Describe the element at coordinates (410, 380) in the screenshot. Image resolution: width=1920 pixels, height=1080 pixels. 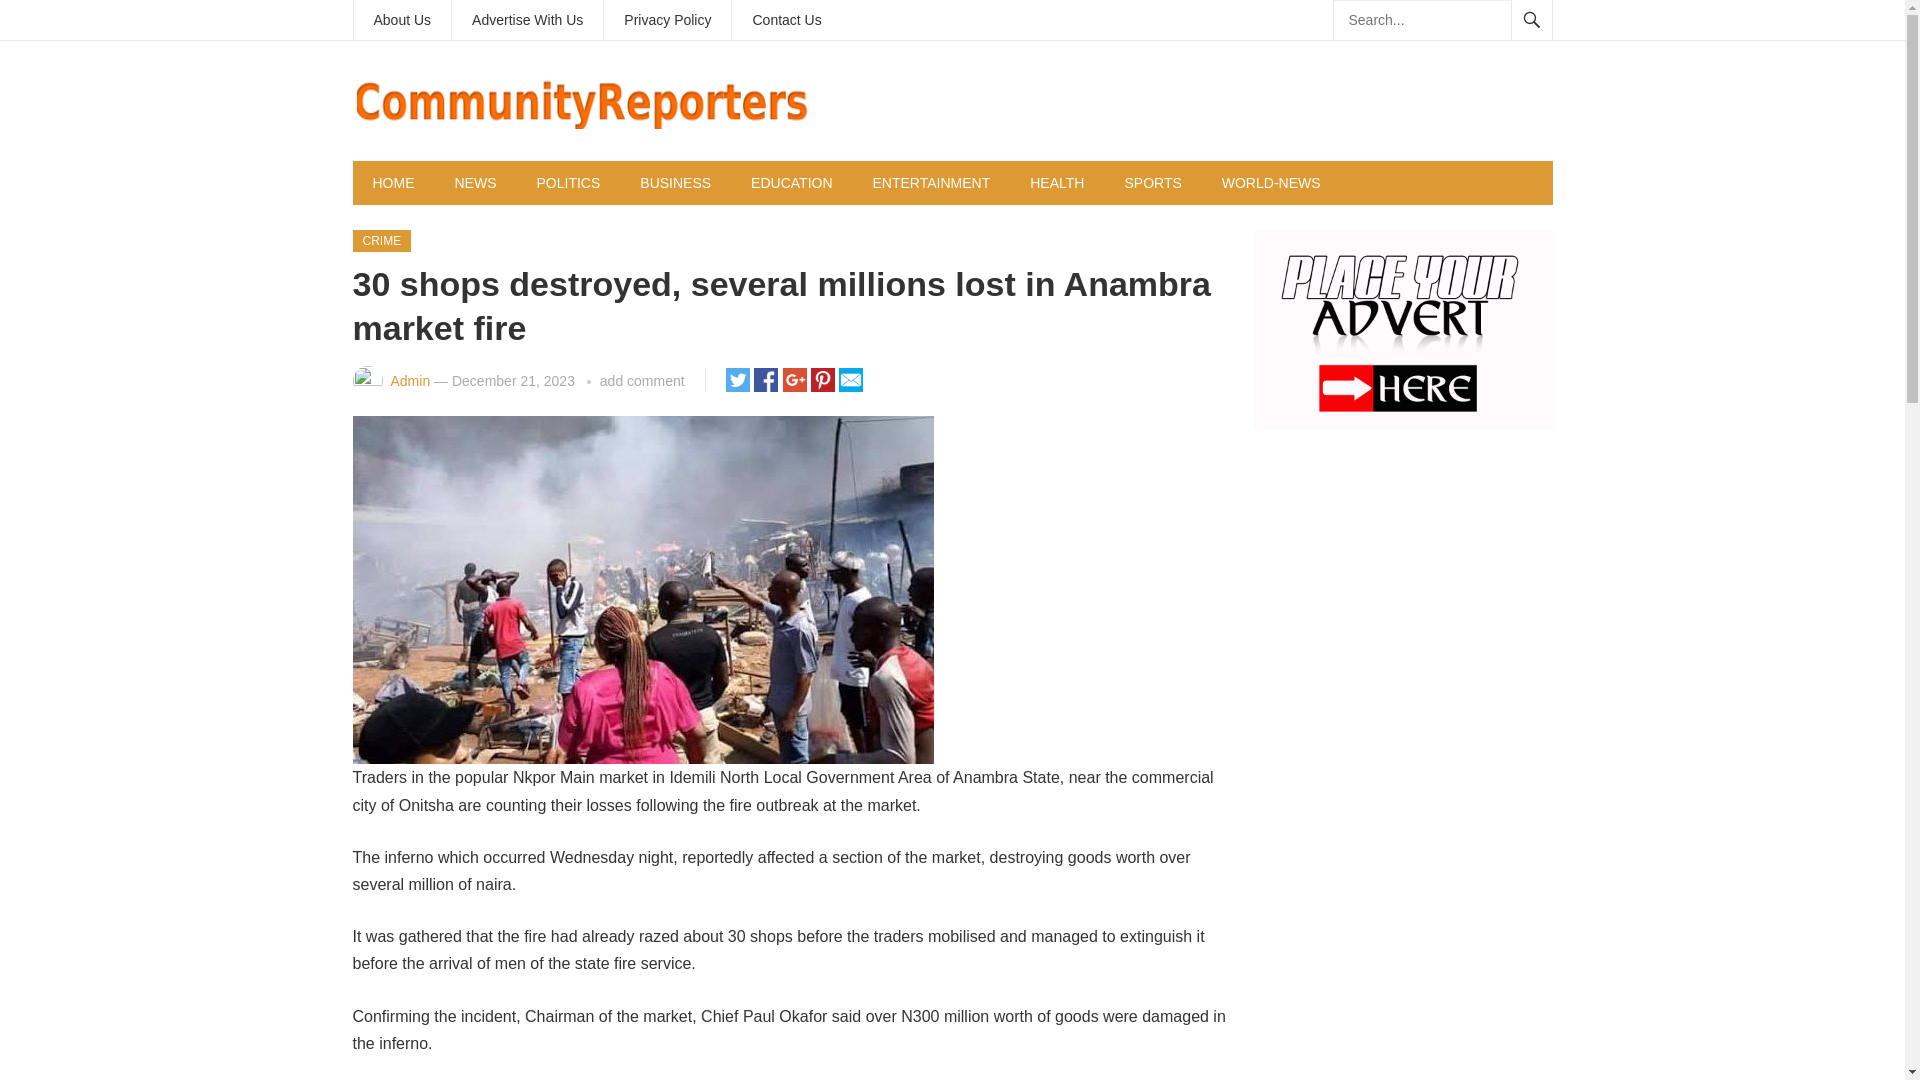
I see `Posts by Admin` at that location.